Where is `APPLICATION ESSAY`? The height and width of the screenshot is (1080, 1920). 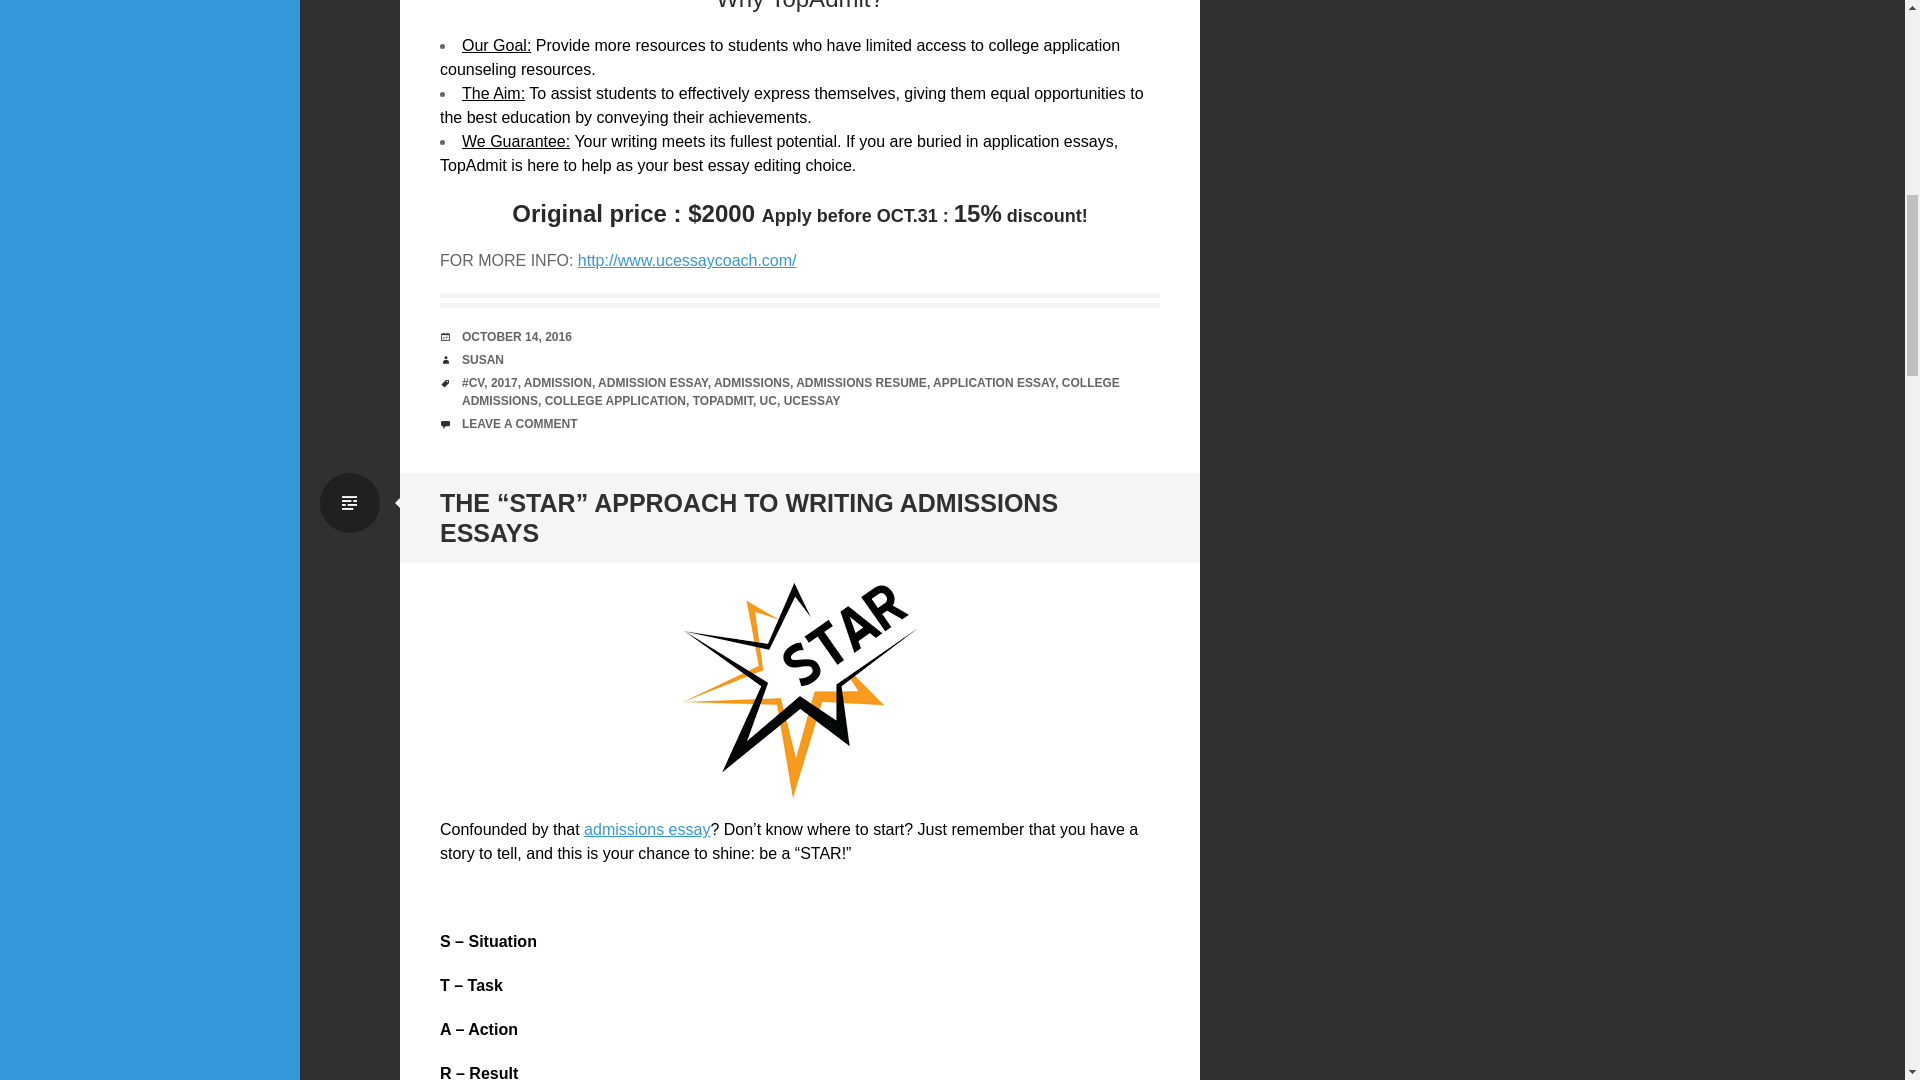
APPLICATION ESSAY is located at coordinates (994, 382).